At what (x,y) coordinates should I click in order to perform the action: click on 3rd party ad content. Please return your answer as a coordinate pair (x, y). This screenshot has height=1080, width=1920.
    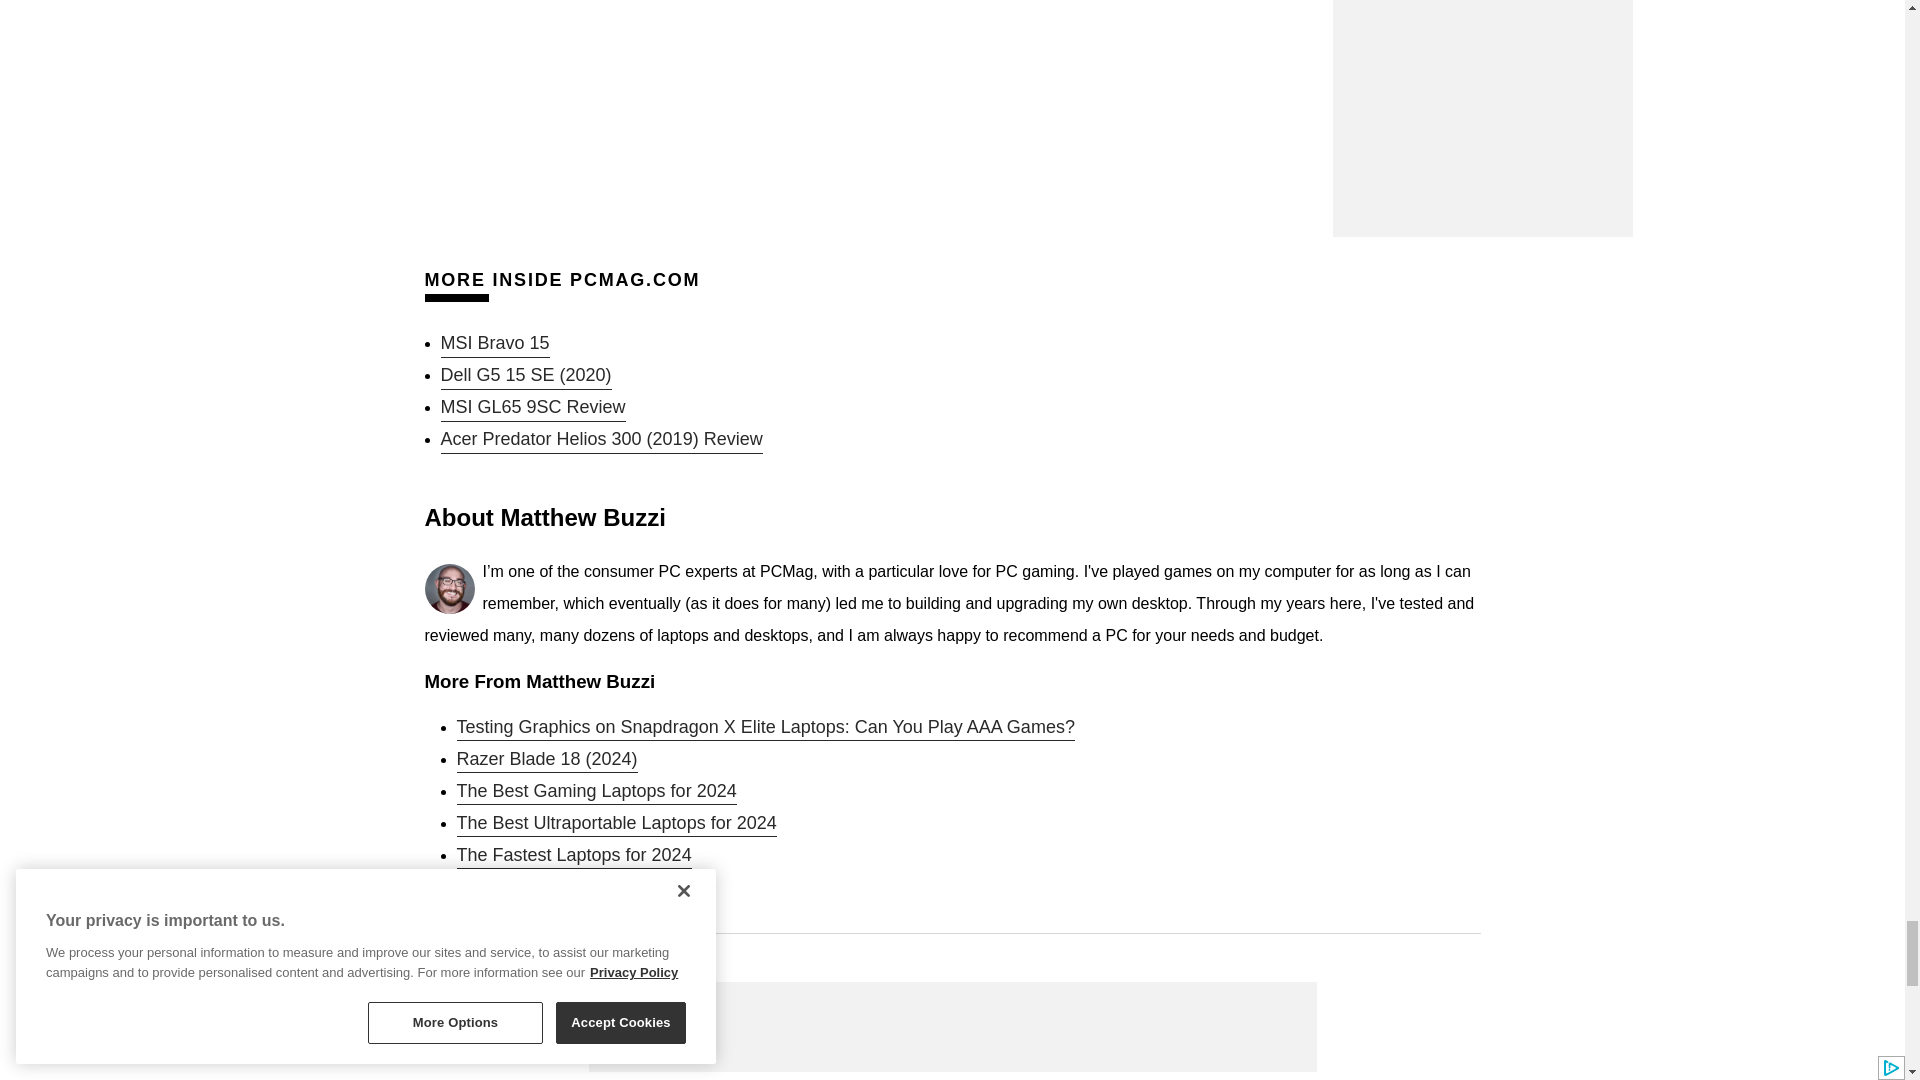
    Looking at the image, I should click on (951, 1026).